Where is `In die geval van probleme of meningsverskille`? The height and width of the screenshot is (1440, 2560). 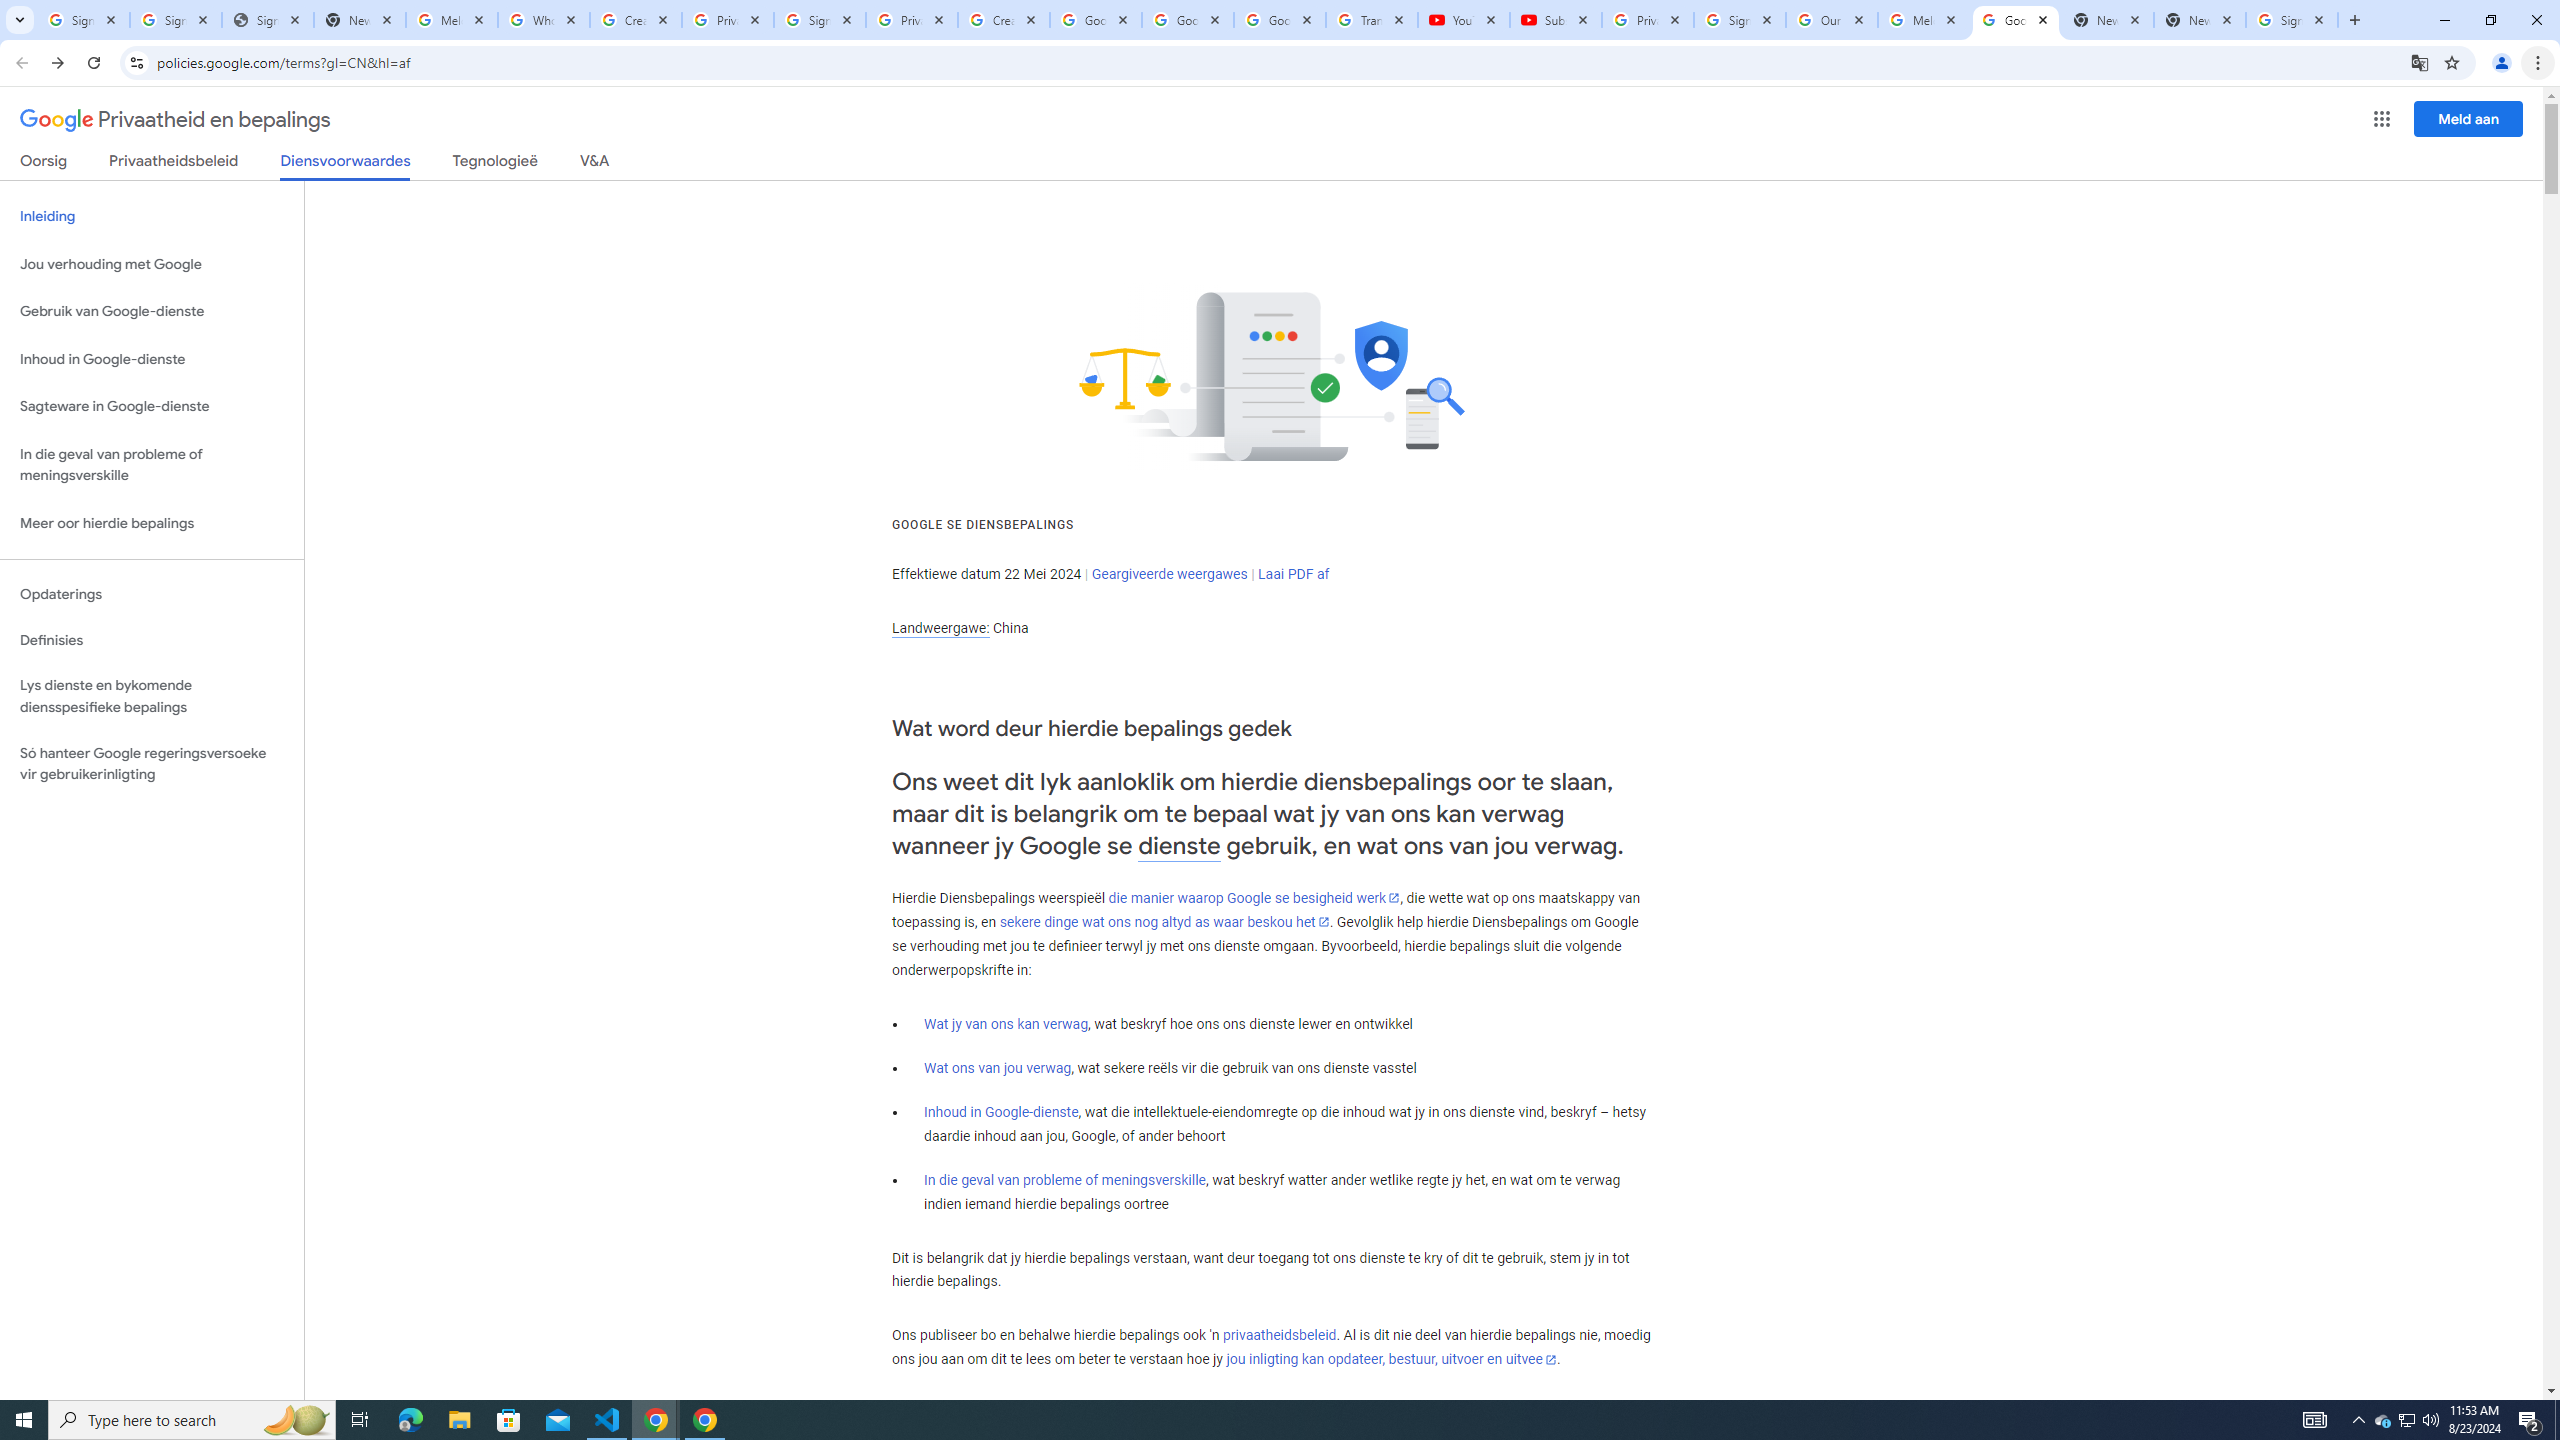
In die geval van probleme of meningsverskille is located at coordinates (1064, 1180).